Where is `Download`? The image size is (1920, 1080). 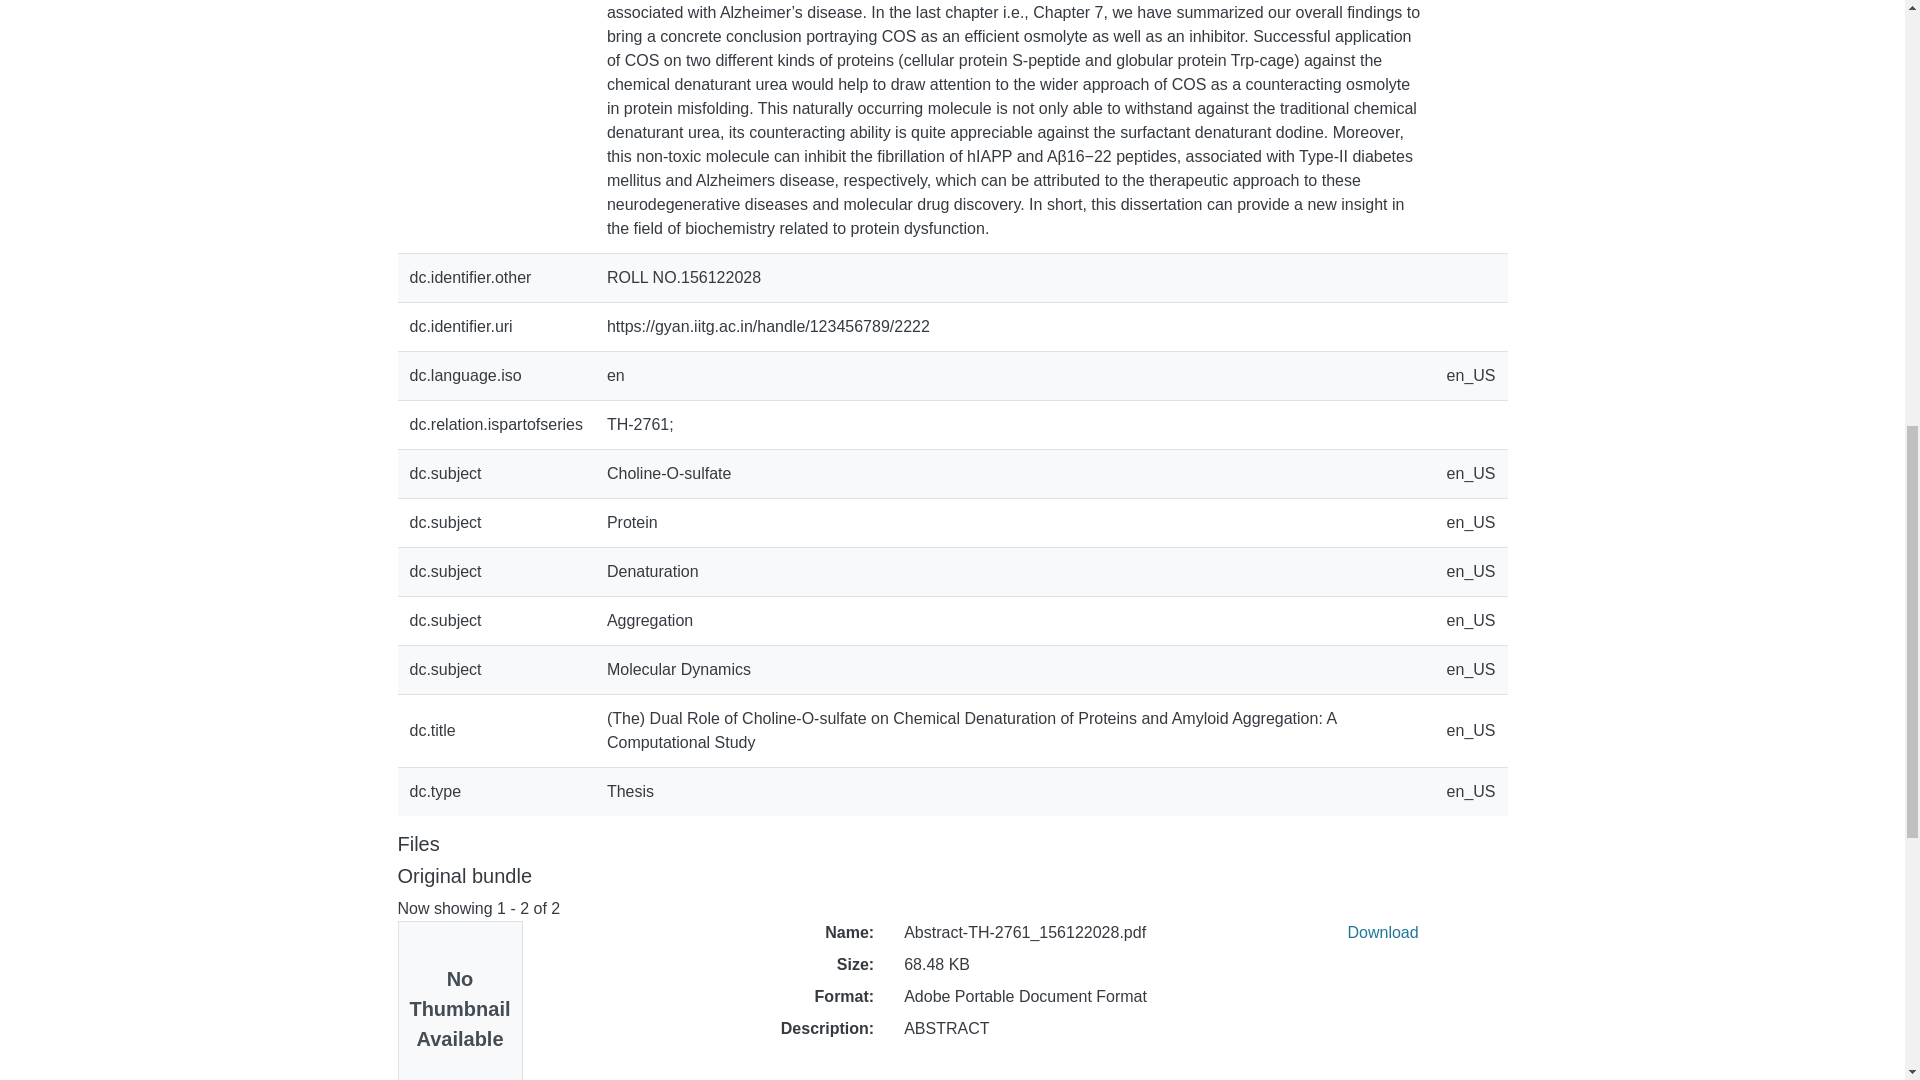 Download is located at coordinates (1382, 932).